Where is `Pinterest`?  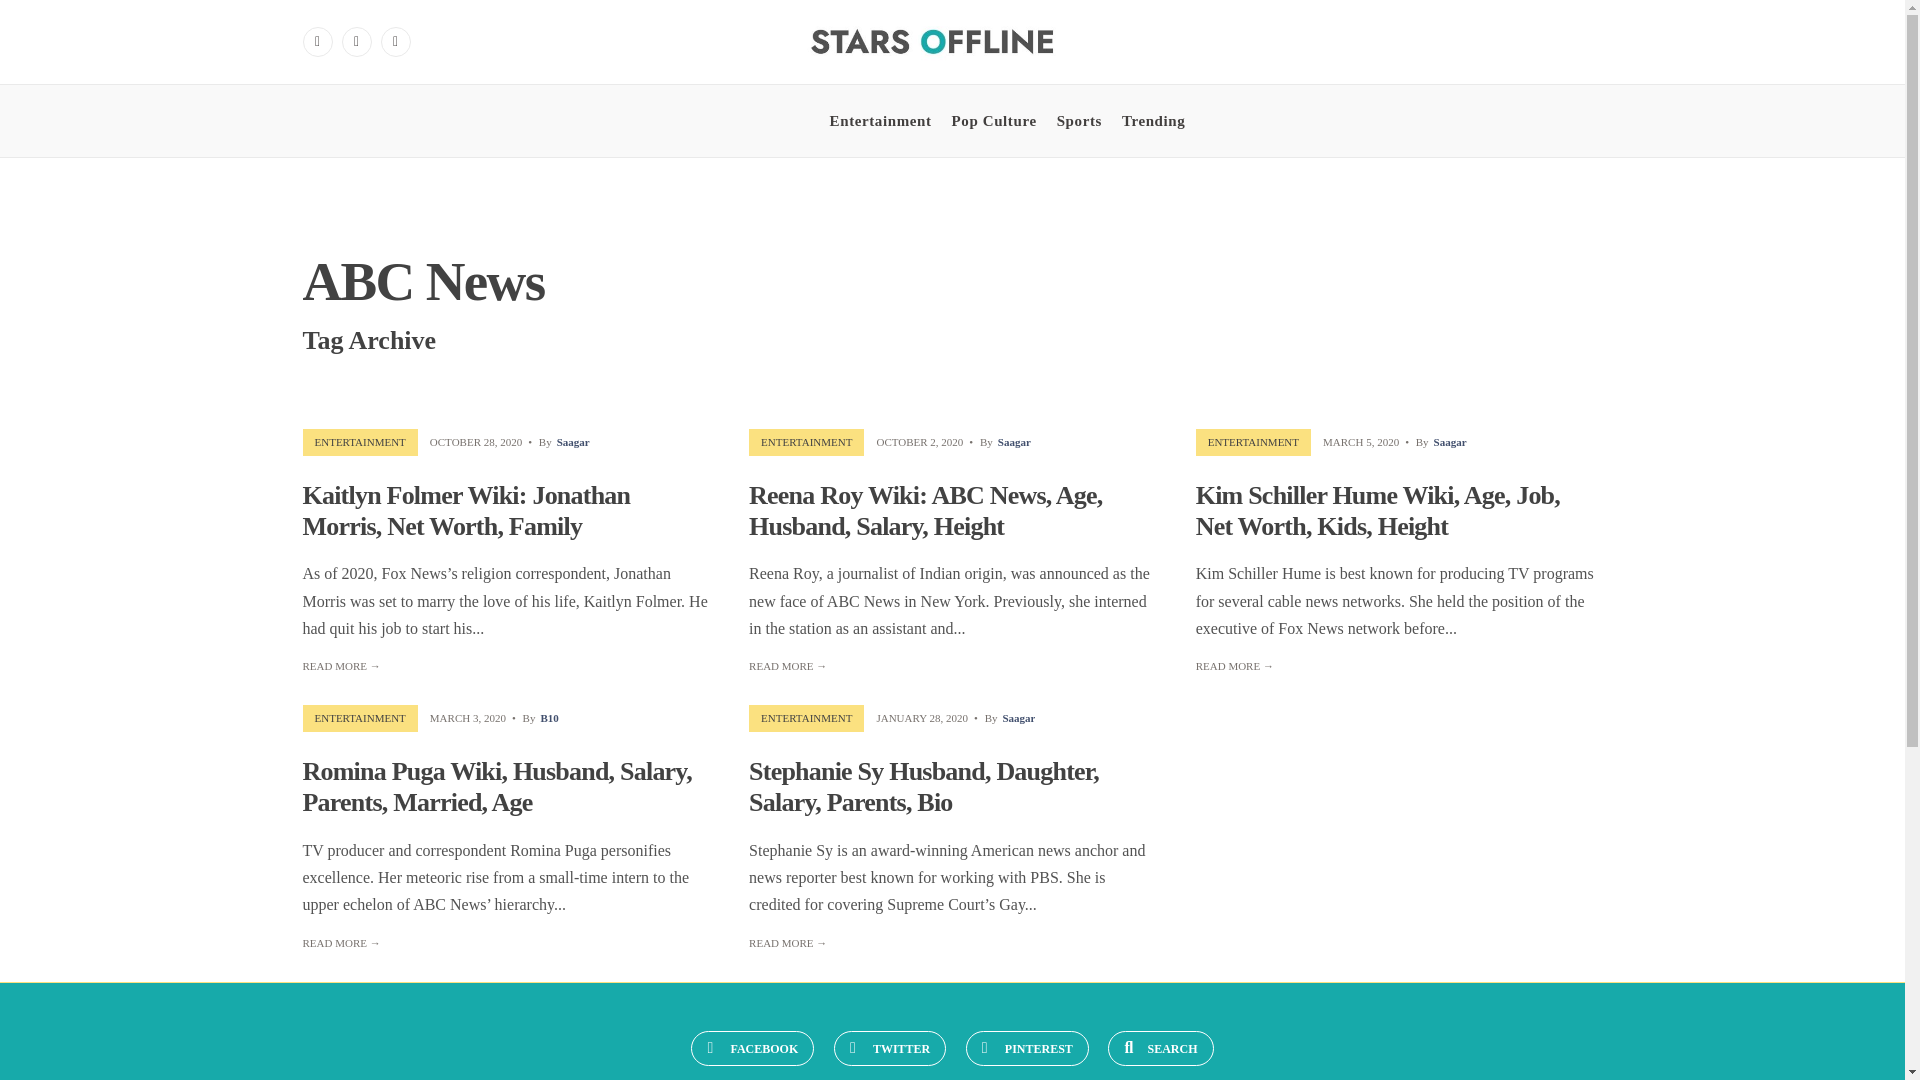 Pinterest is located at coordinates (395, 42).